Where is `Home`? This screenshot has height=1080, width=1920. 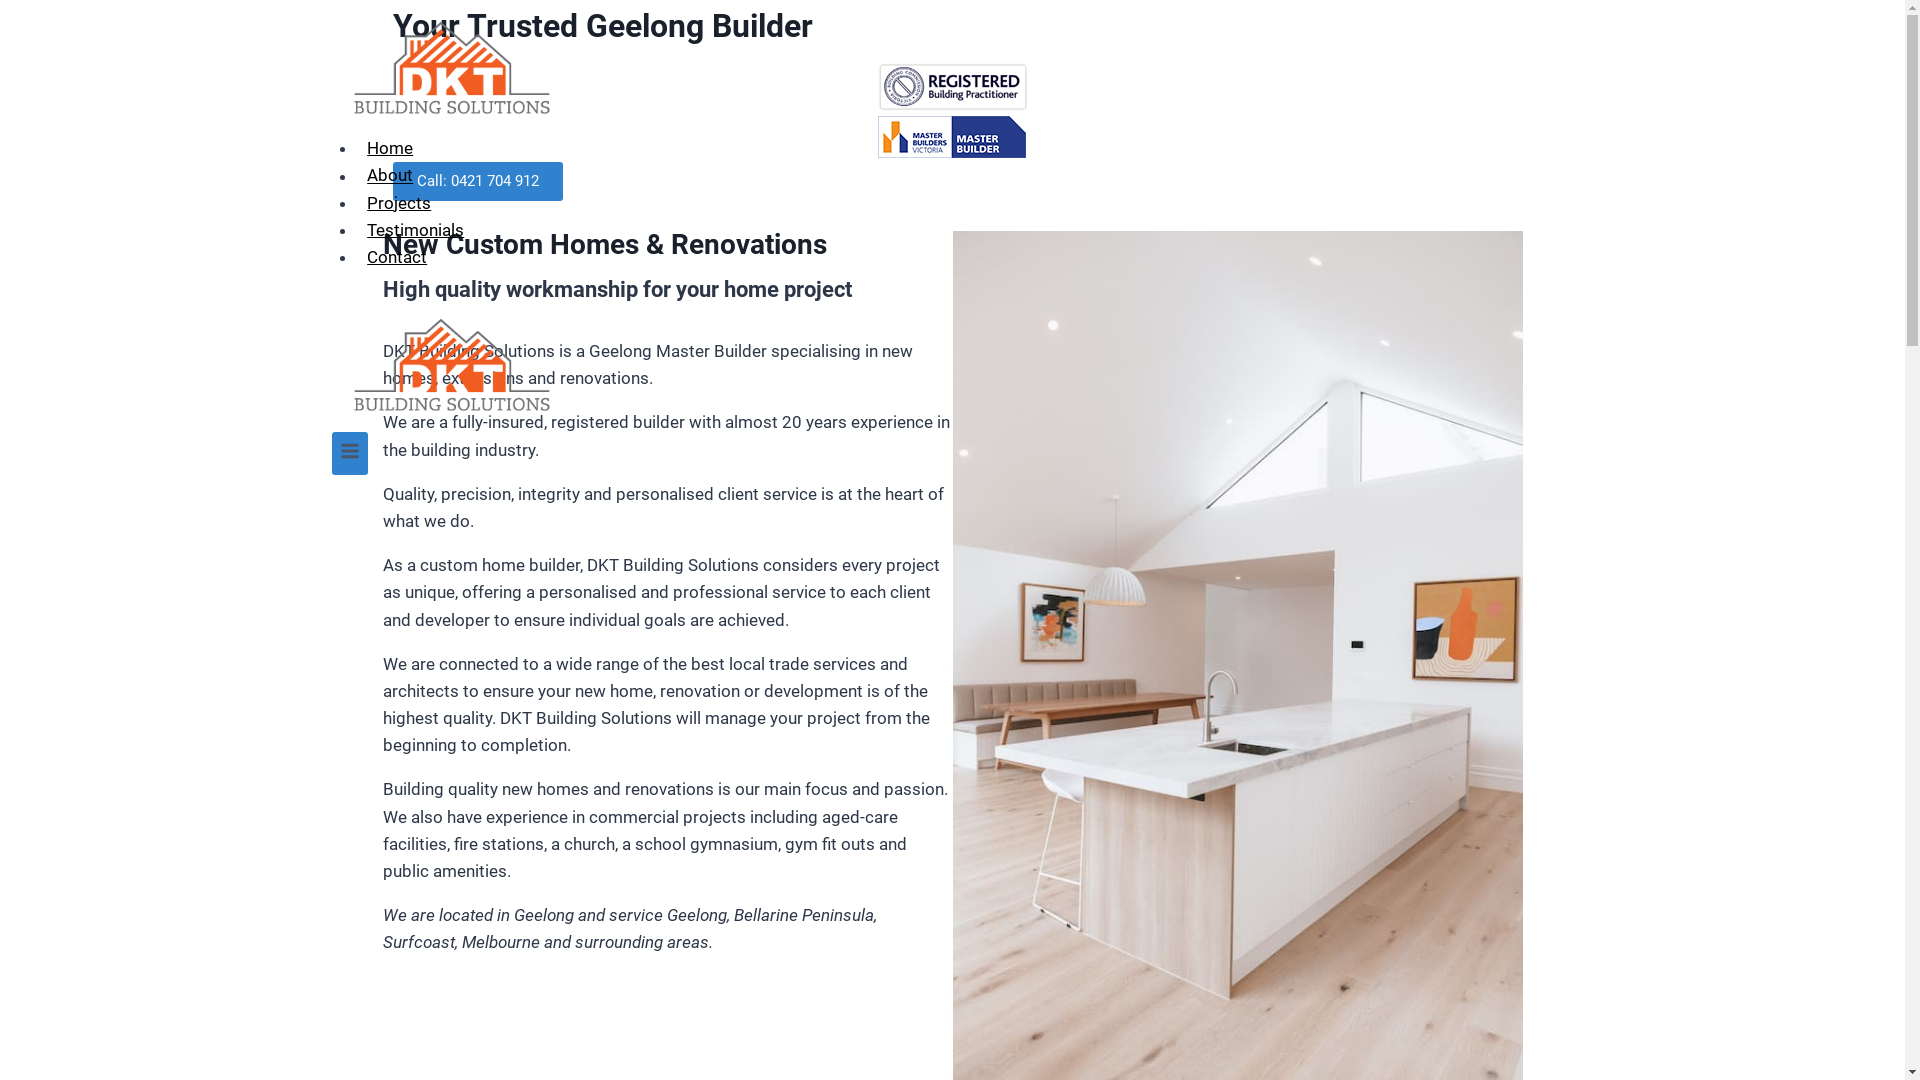 Home is located at coordinates (390, 148).